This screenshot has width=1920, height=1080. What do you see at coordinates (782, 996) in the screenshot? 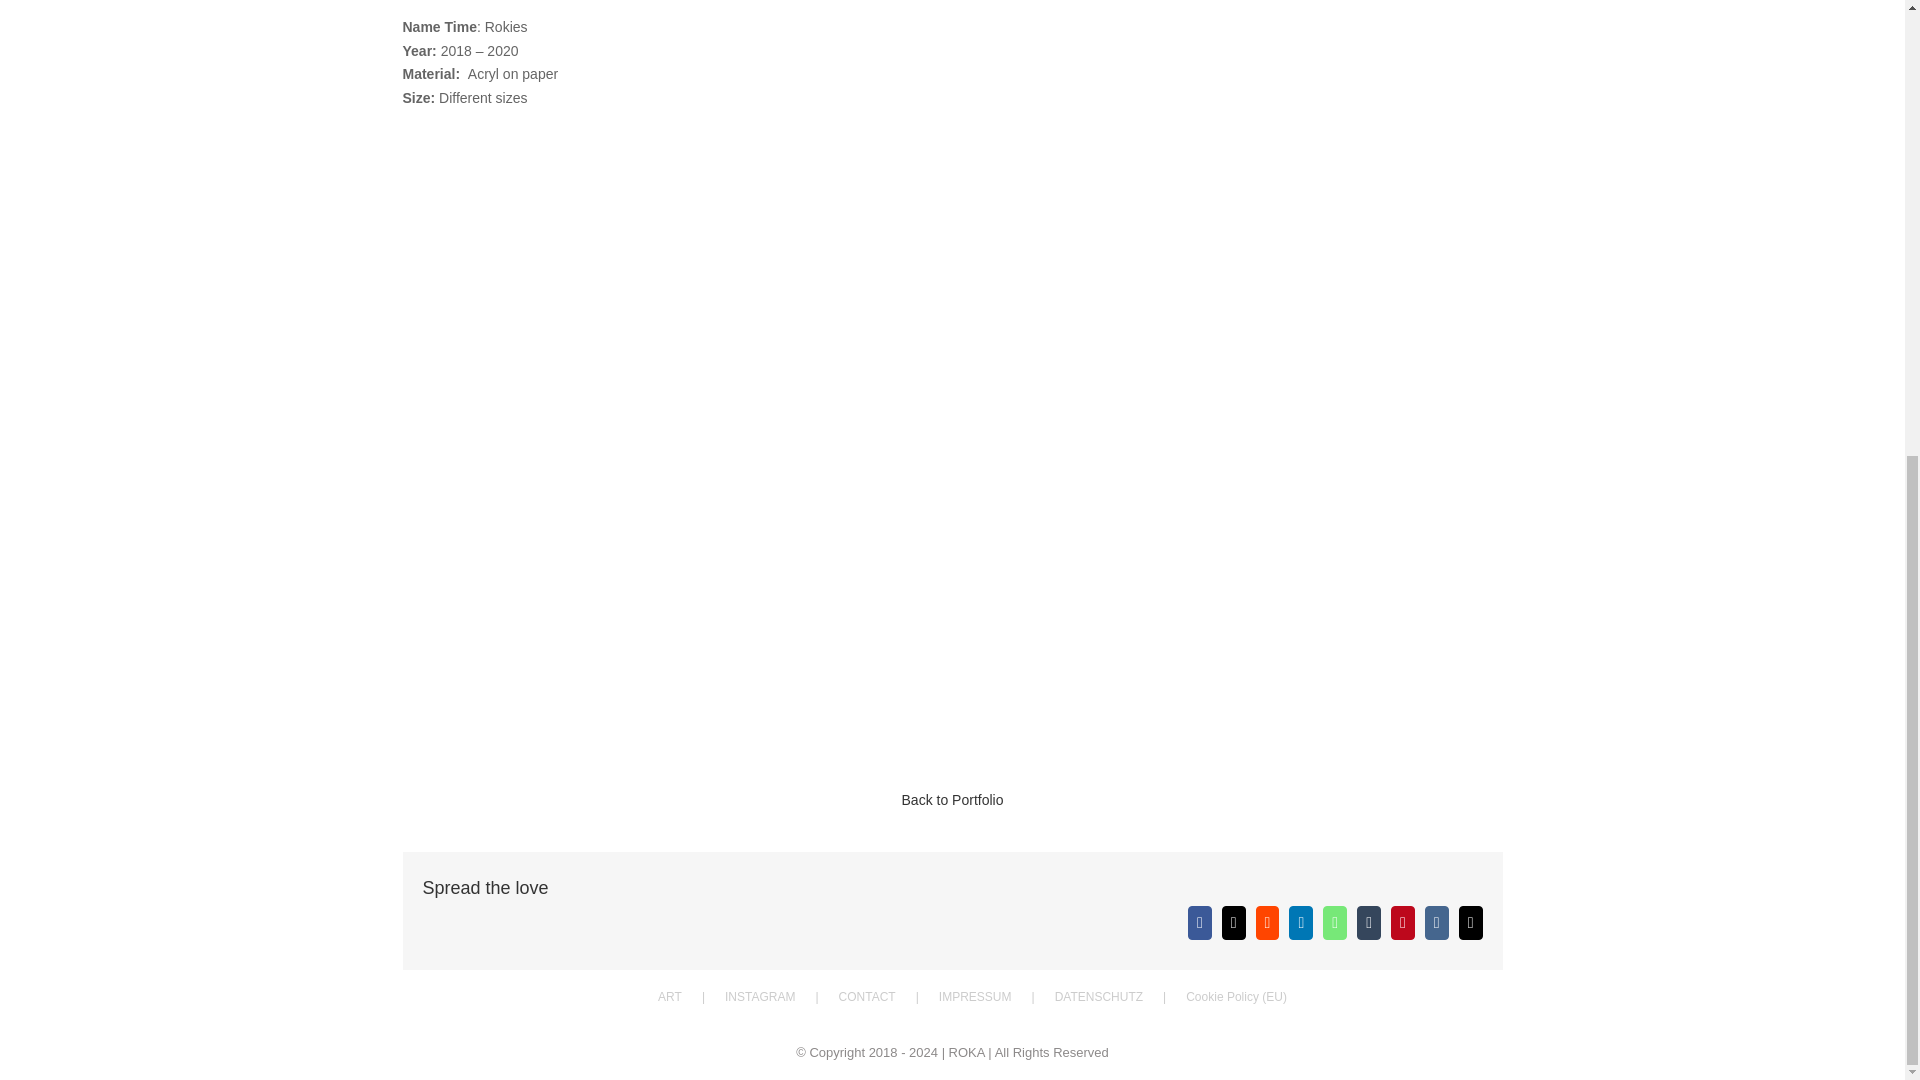
I see `INSTAGRAM` at bounding box center [782, 996].